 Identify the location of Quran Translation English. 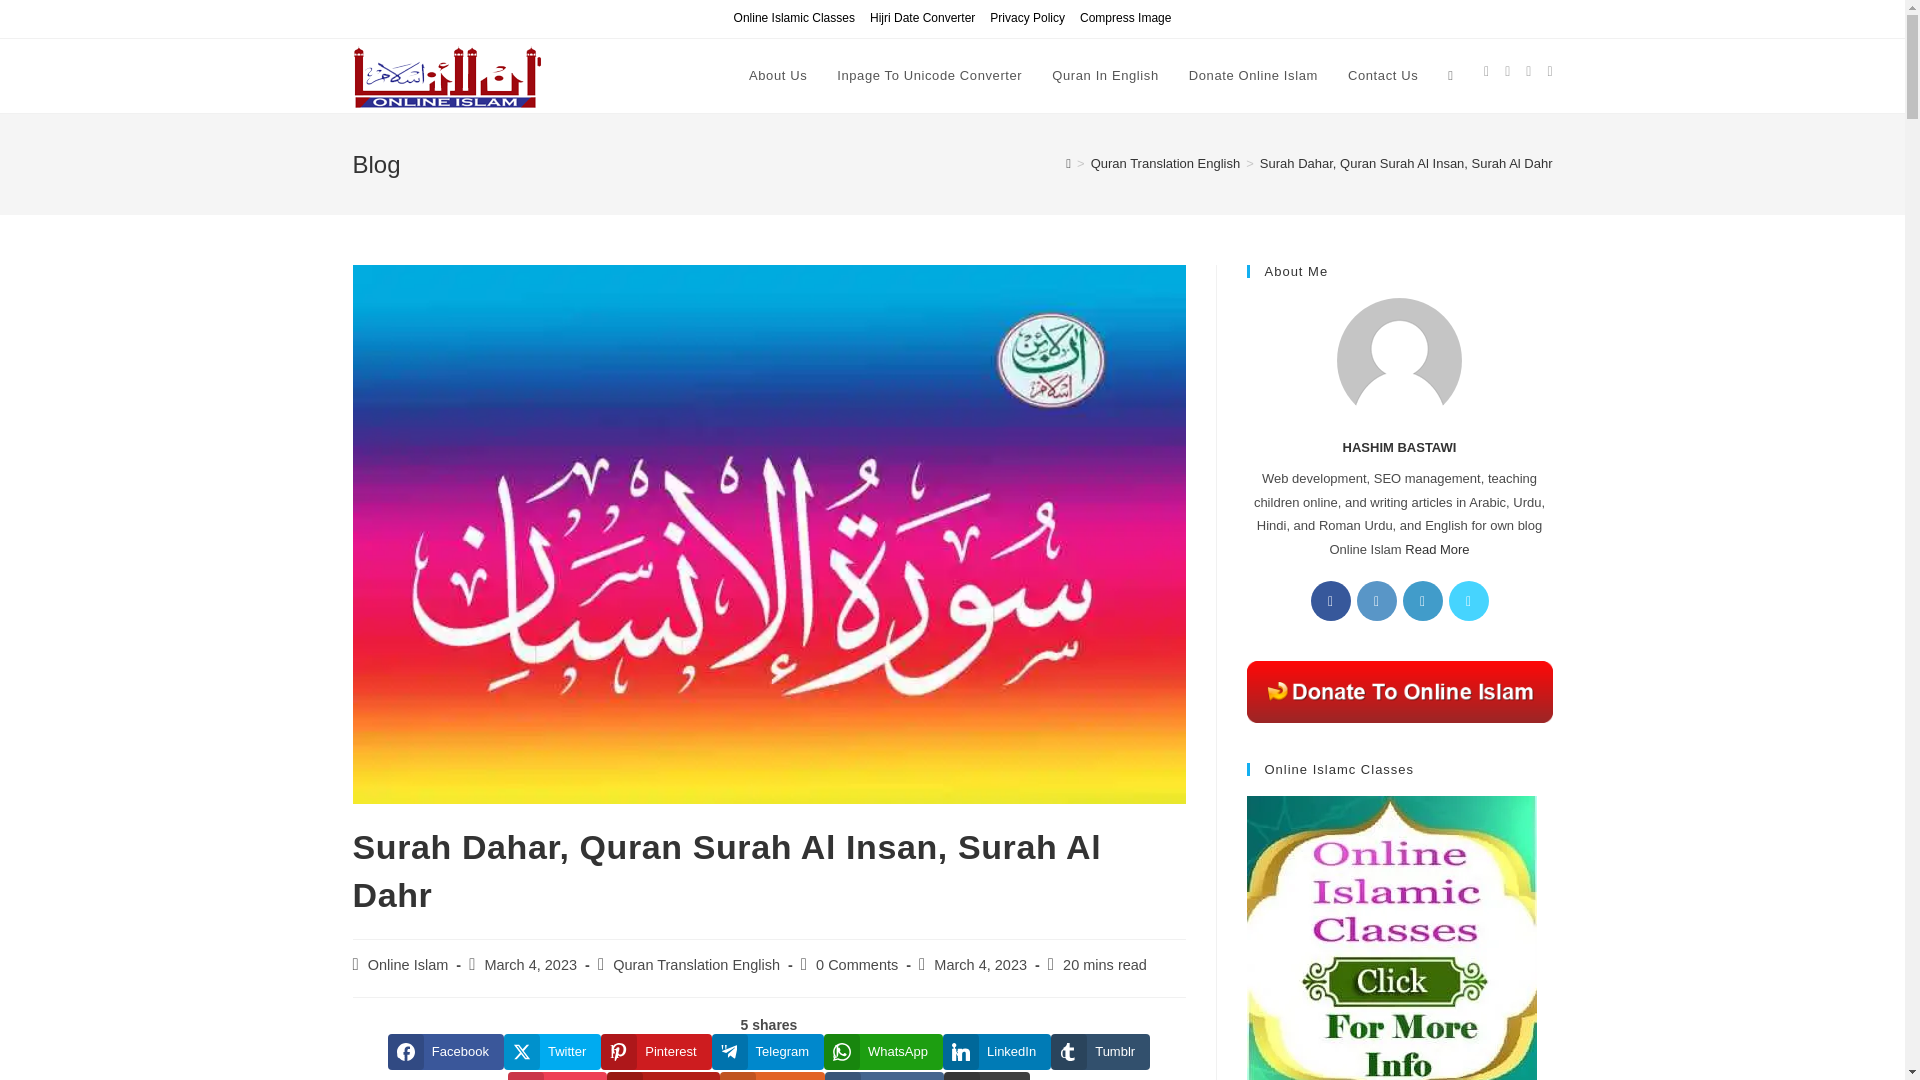
(1165, 162).